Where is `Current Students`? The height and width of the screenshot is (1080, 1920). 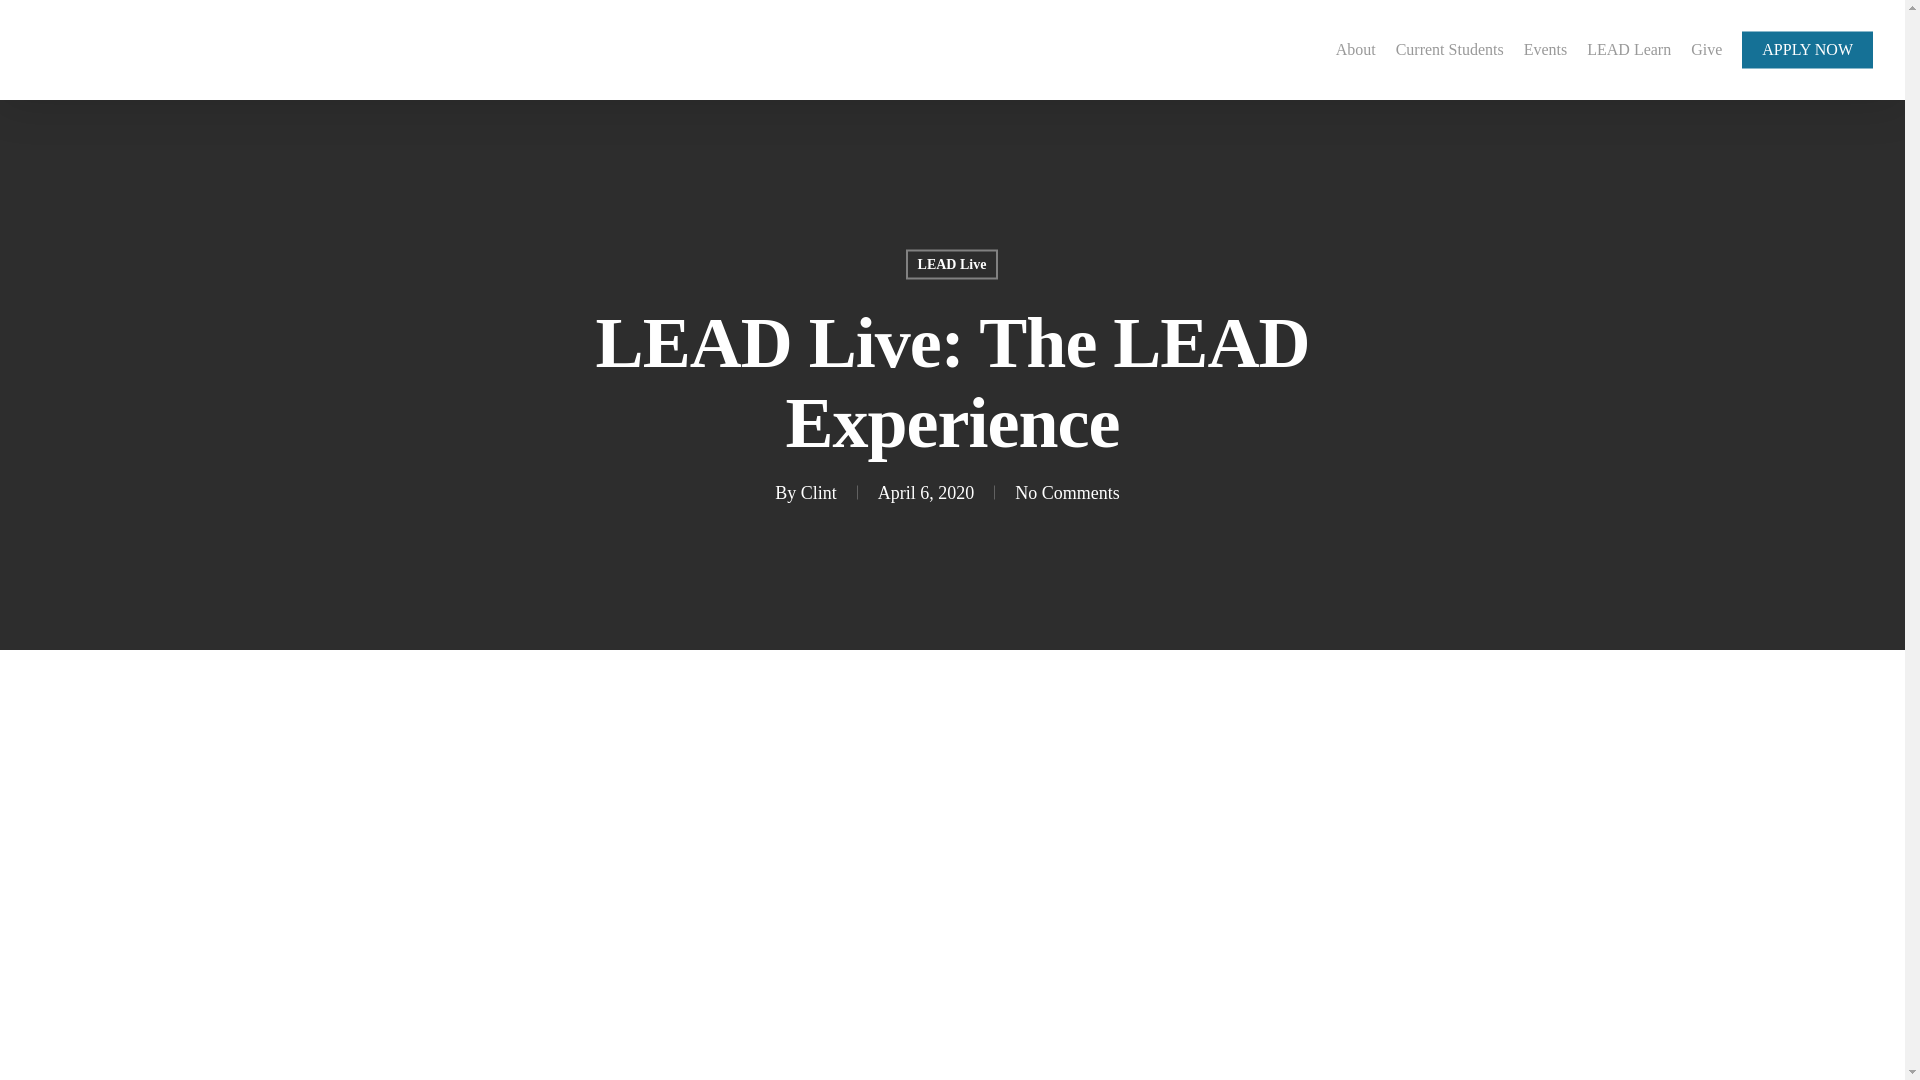 Current Students is located at coordinates (1449, 49).